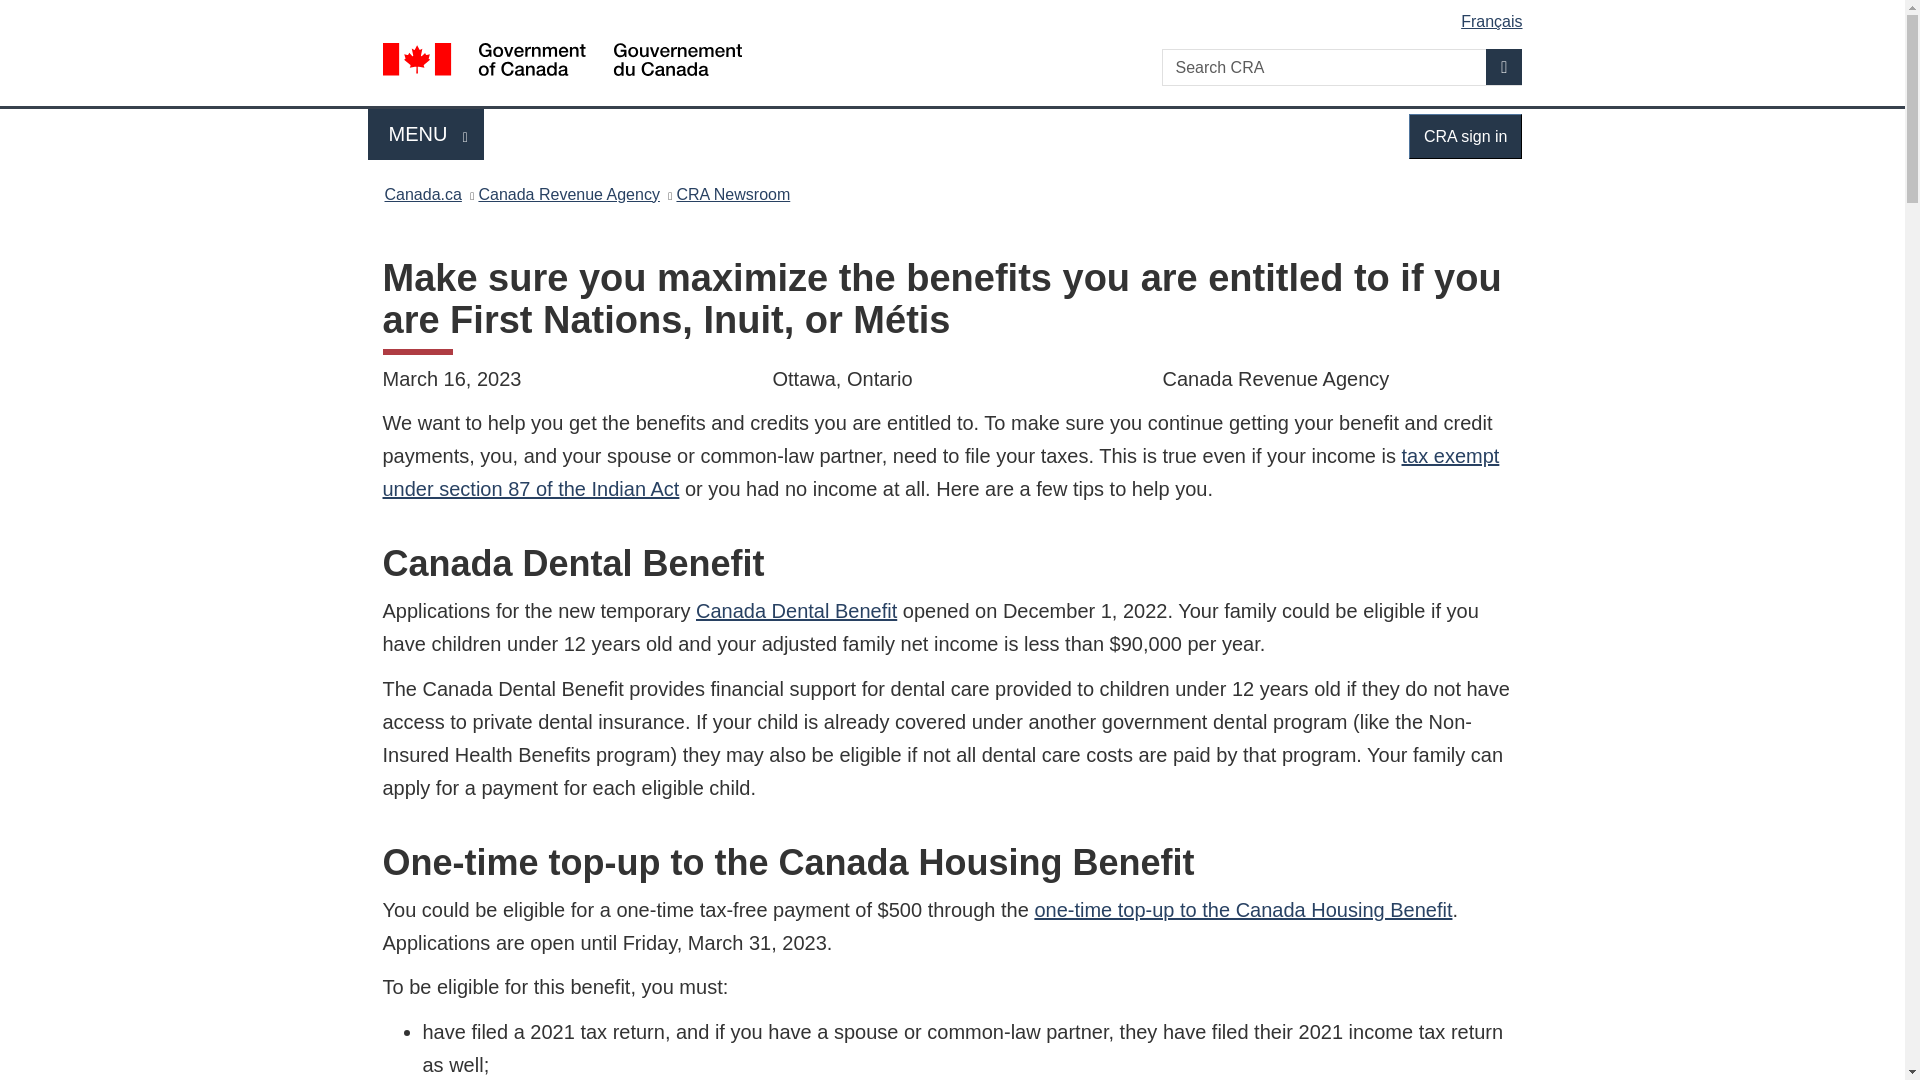 Image resolution: width=1920 pixels, height=1080 pixels. What do you see at coordinates (426, 134) in the screenshot?
I see `Skip to main content` at bounding box center [426, 134].